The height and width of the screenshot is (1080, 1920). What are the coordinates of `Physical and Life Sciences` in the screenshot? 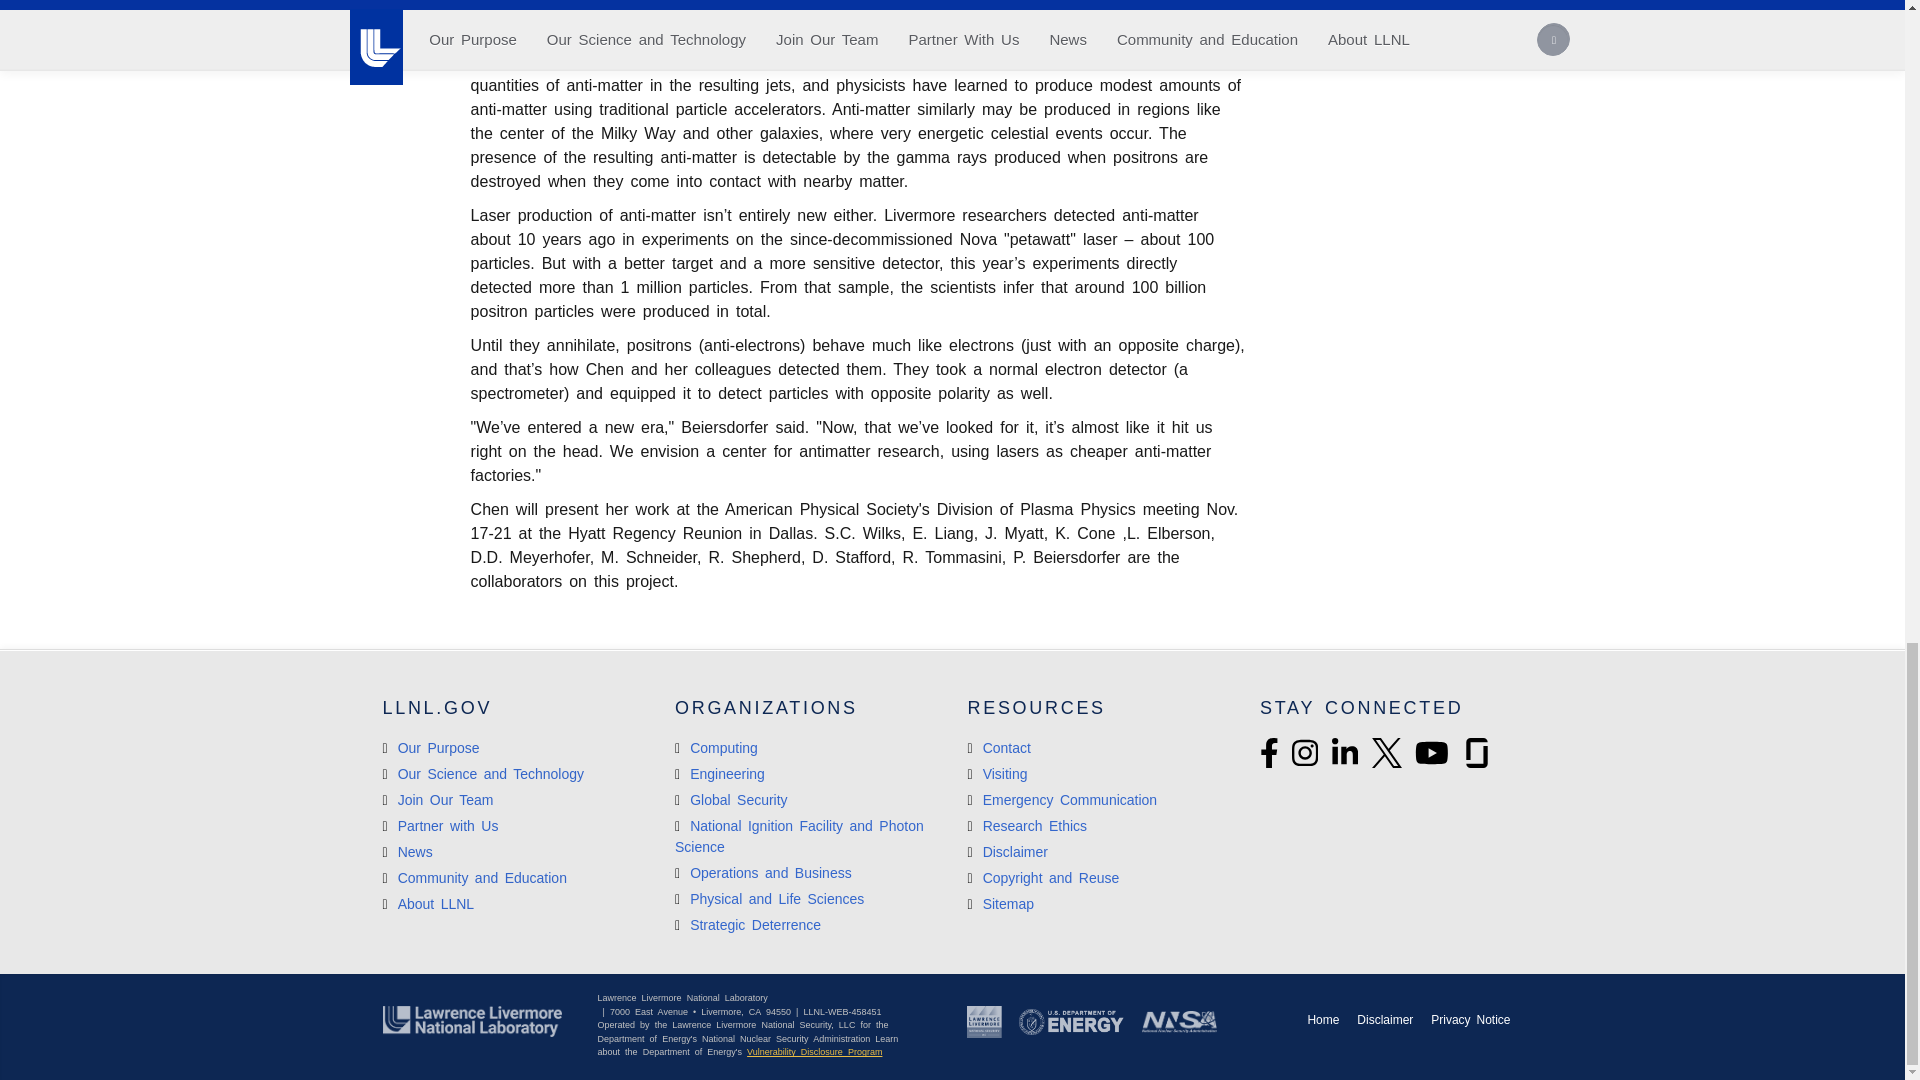 It's located at (770, 899).